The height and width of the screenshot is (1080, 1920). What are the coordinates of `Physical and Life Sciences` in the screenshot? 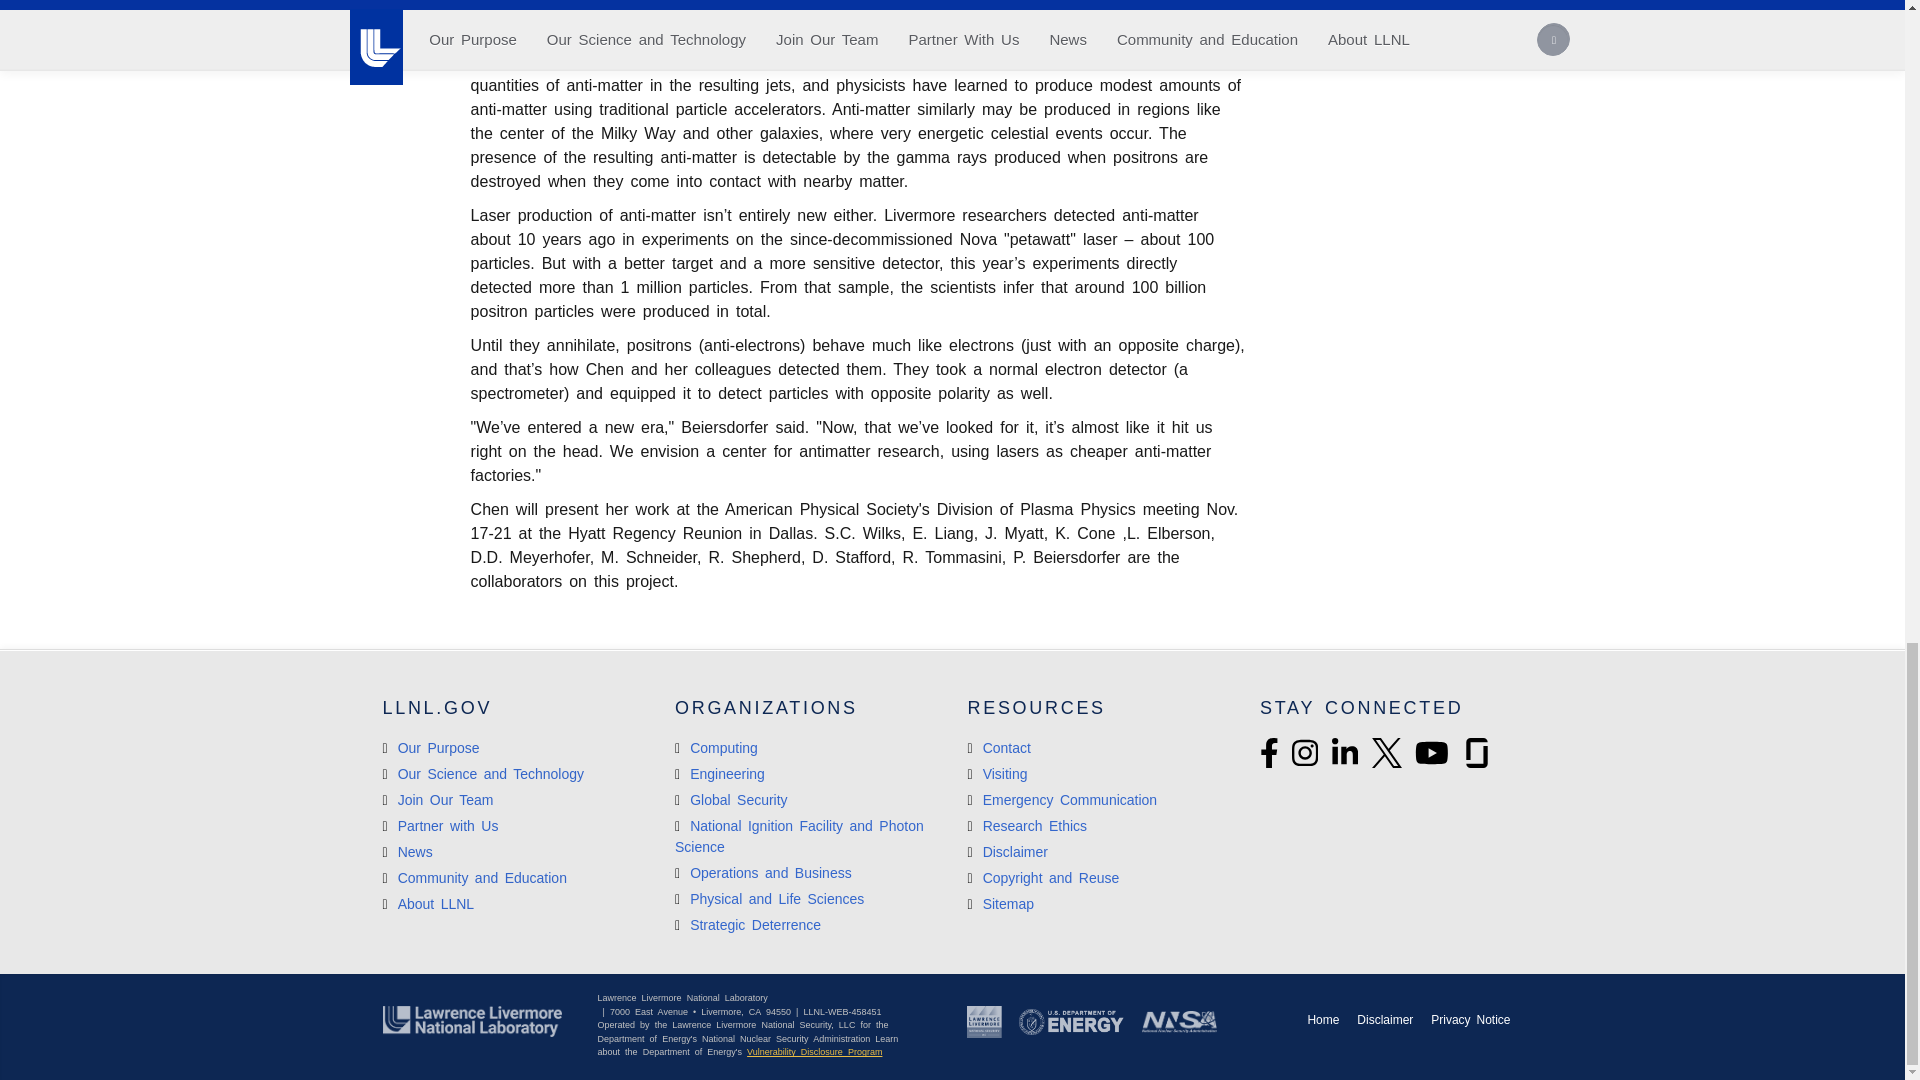 It's located at (770, 899).